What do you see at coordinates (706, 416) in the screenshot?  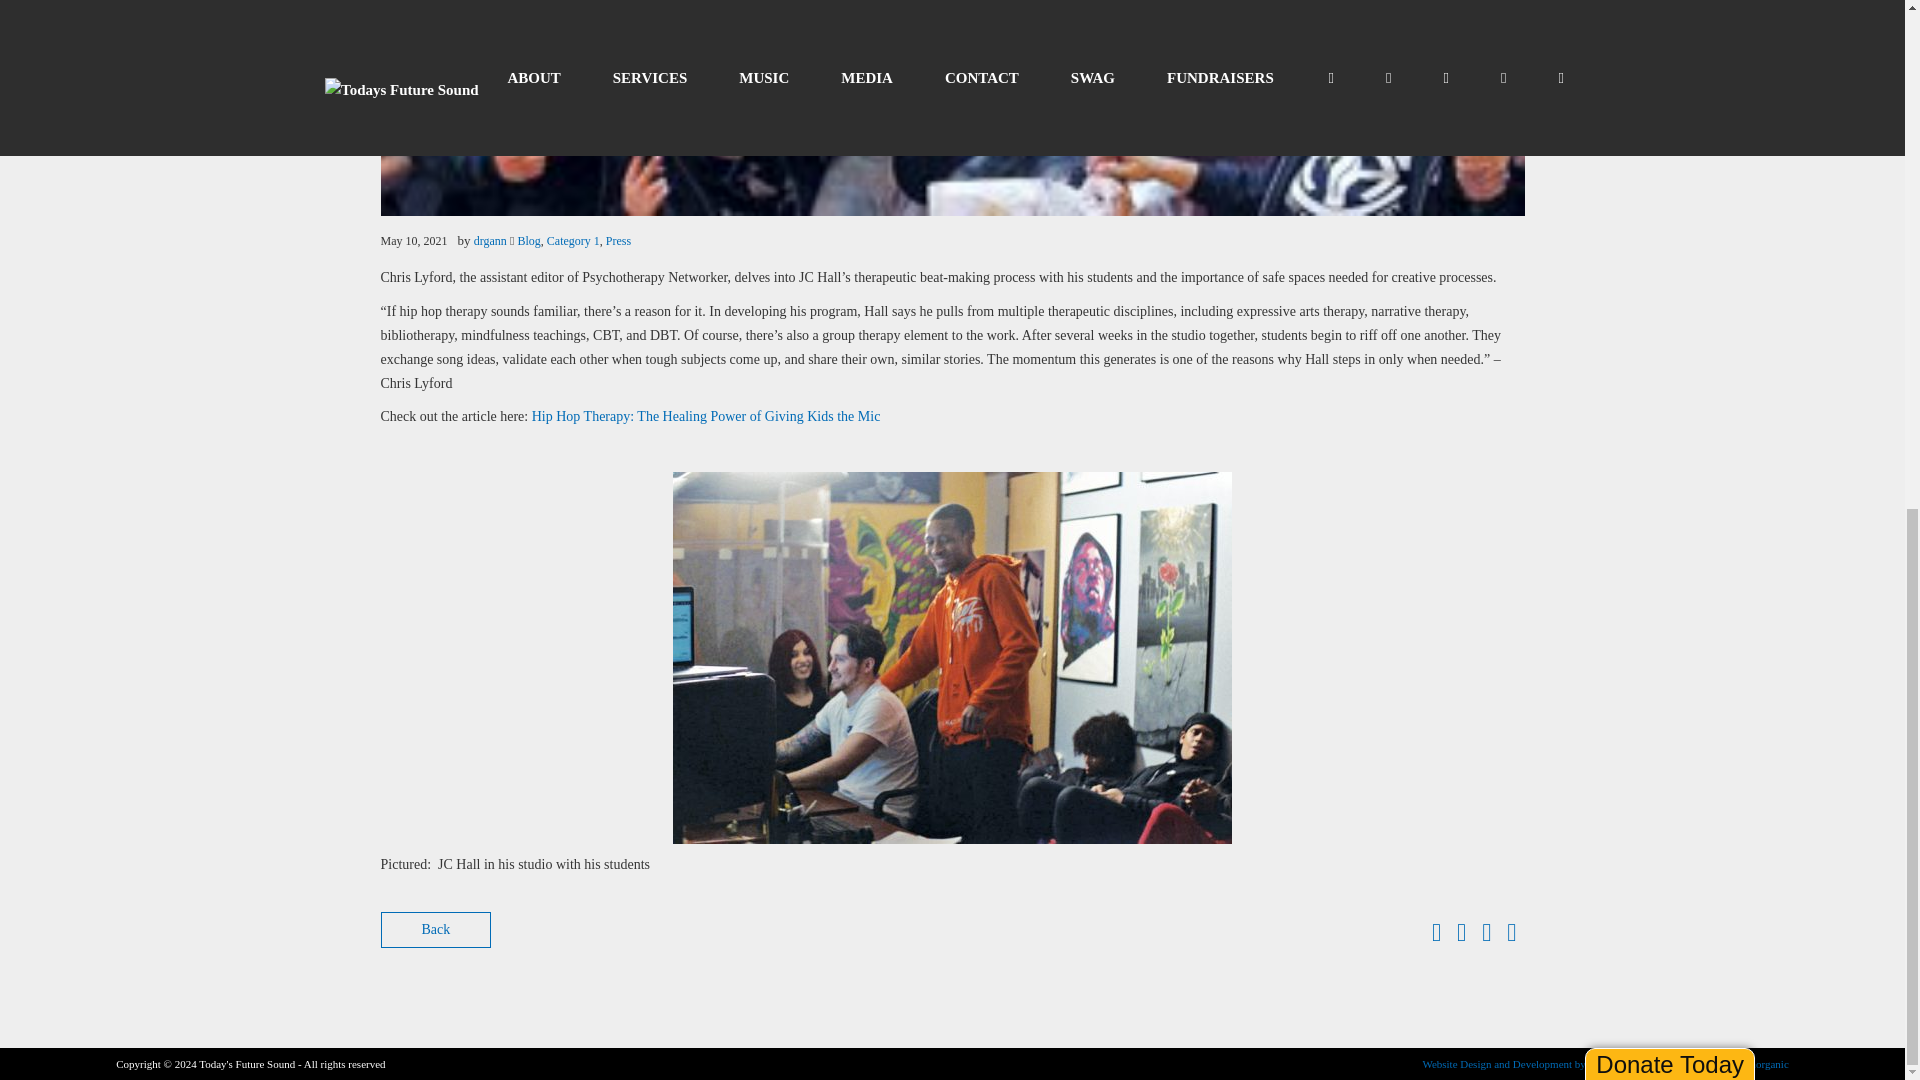 I see `Hip Hop Therapy: The Healing Power of Giving Kids the Mic` at bounding box center [706, 416].